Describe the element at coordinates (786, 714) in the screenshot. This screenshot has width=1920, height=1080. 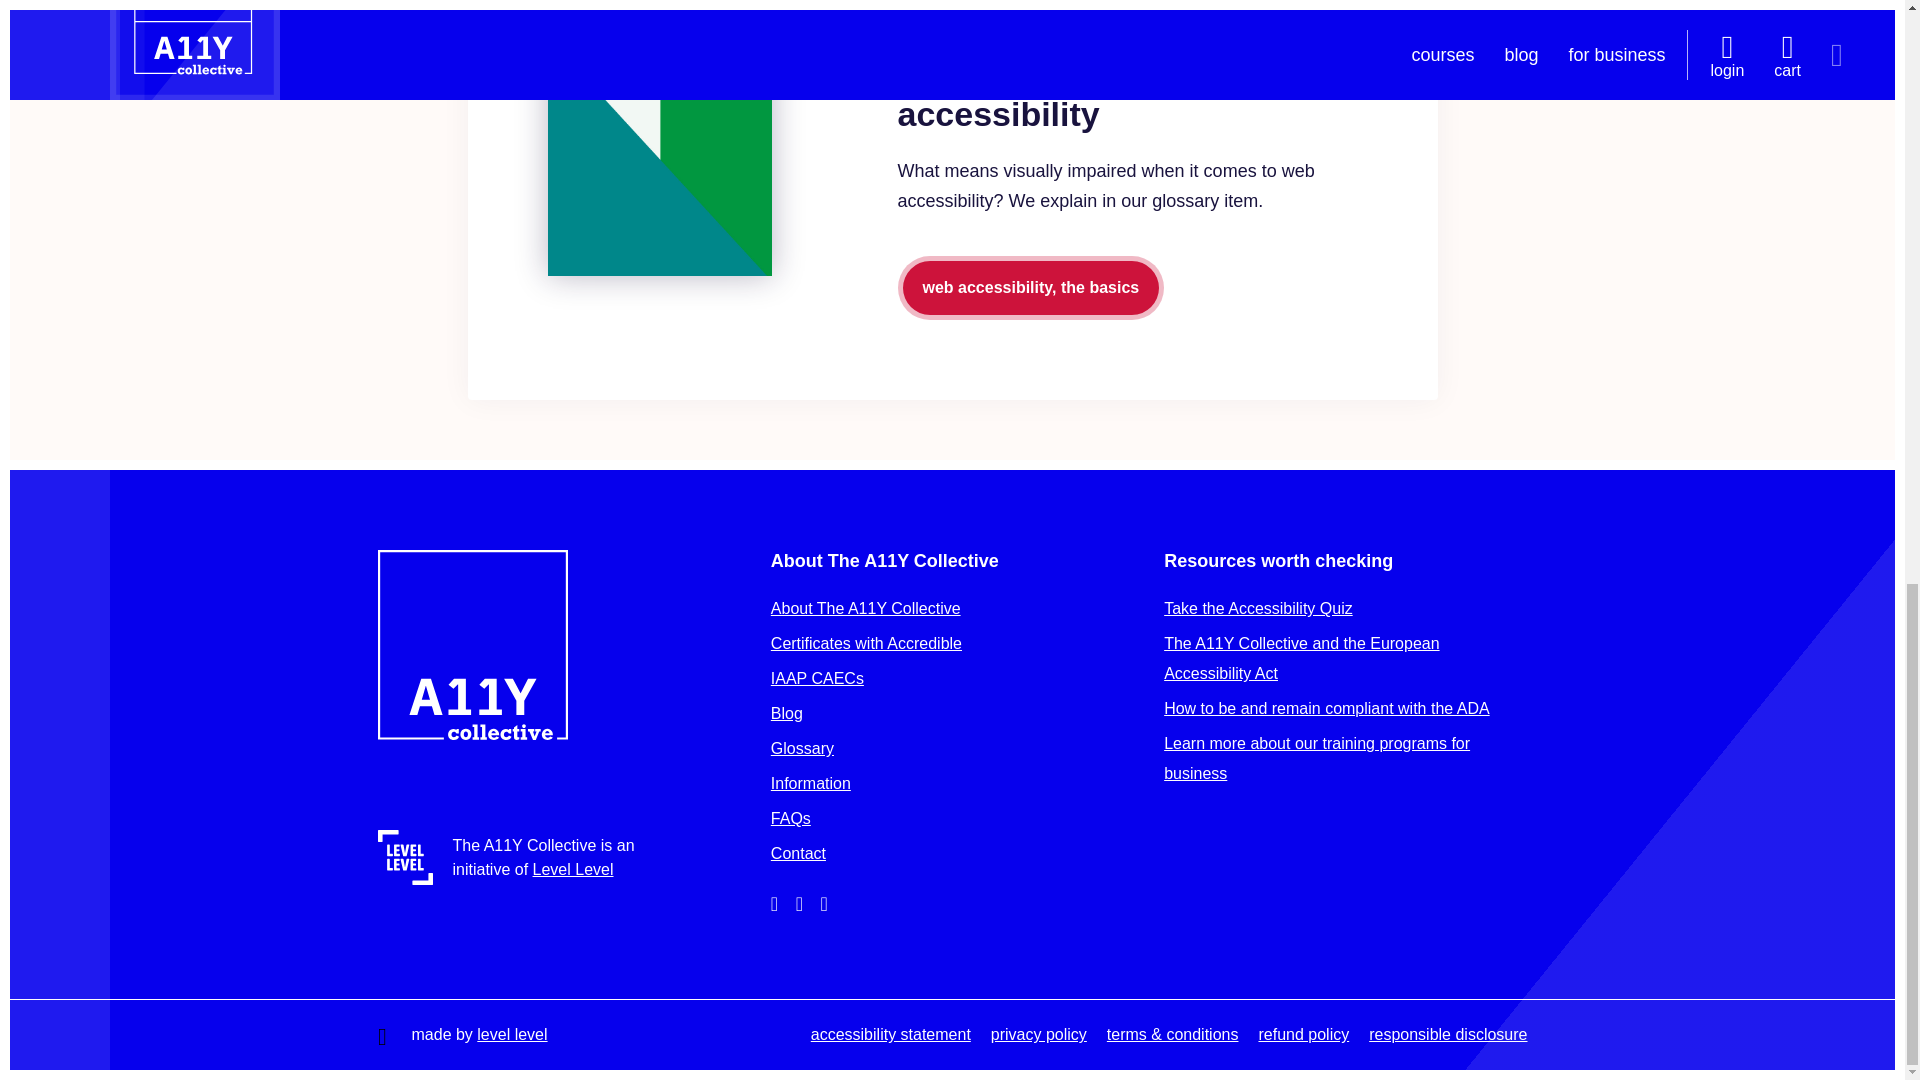
I see `Blog` at that location.